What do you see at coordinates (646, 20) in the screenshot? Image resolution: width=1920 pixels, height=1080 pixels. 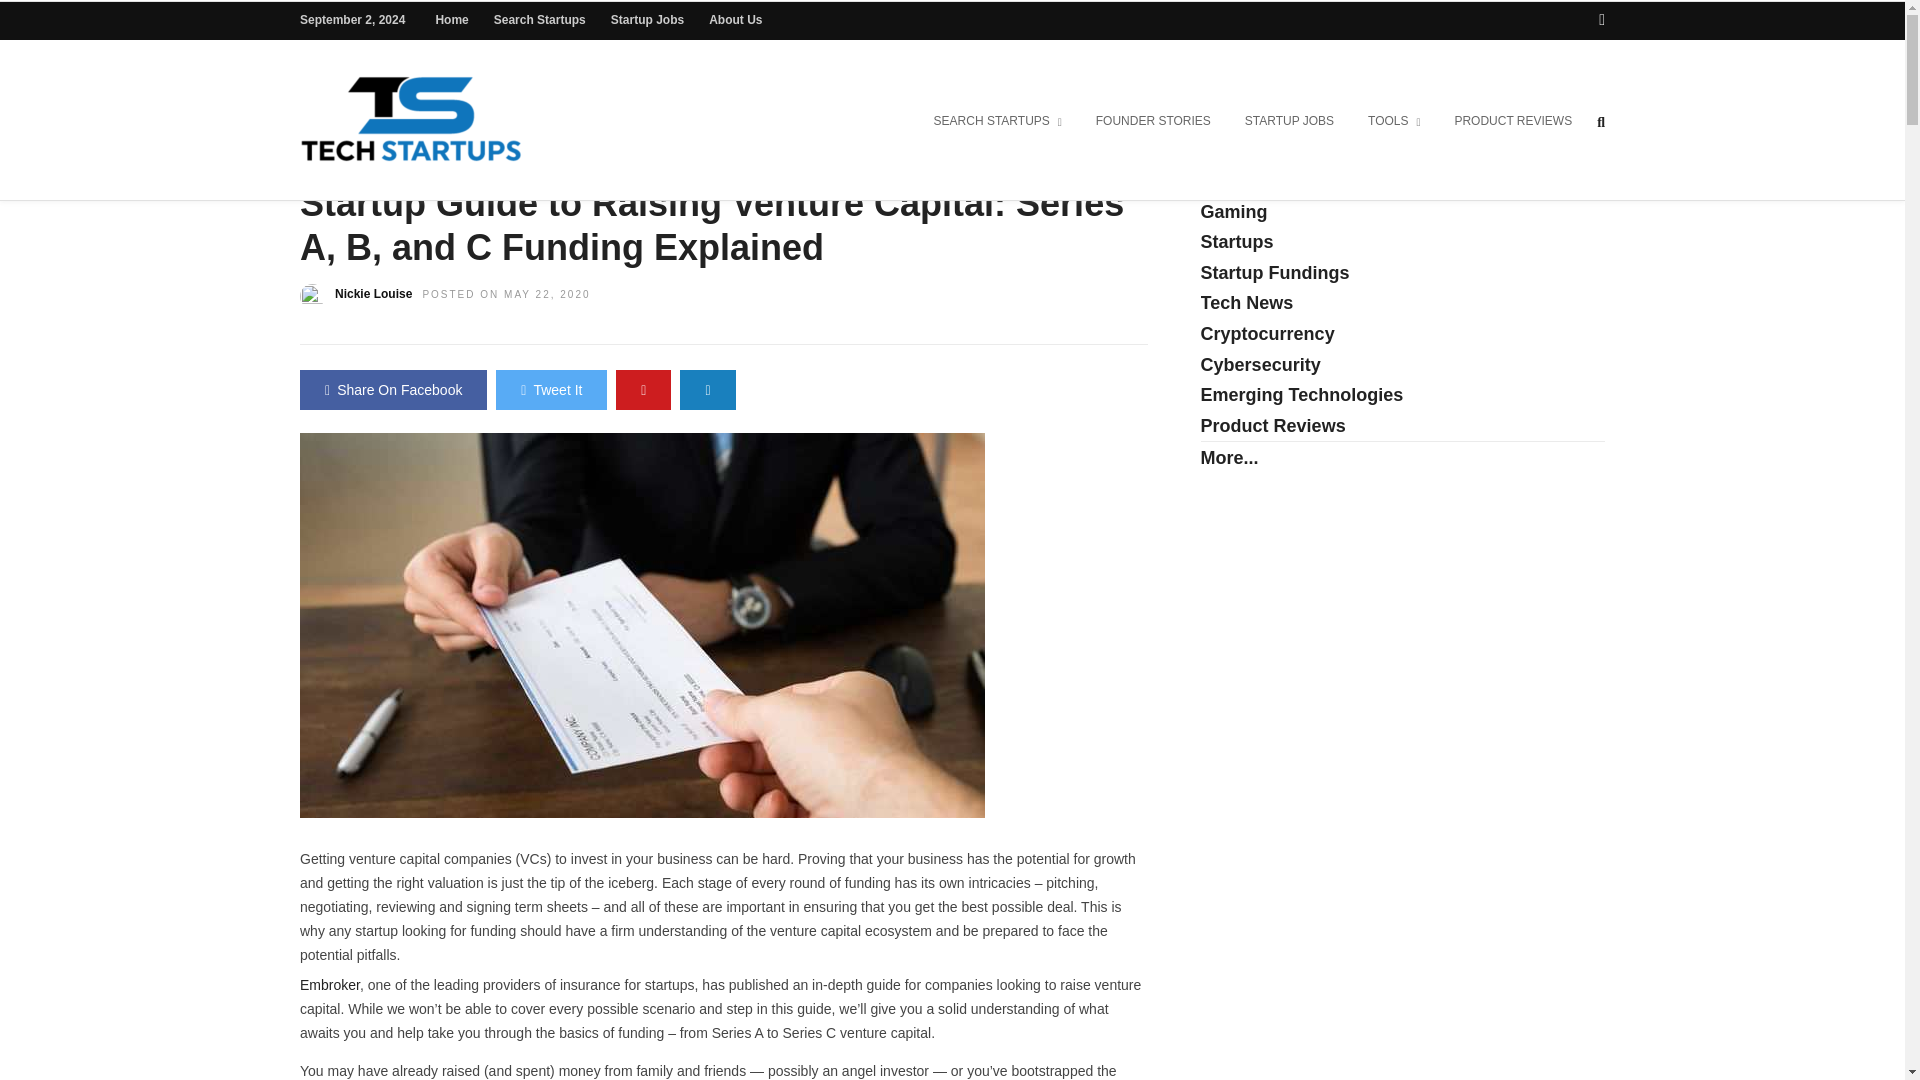 I see `Startup Jobs` at bounding box center [646, 20].